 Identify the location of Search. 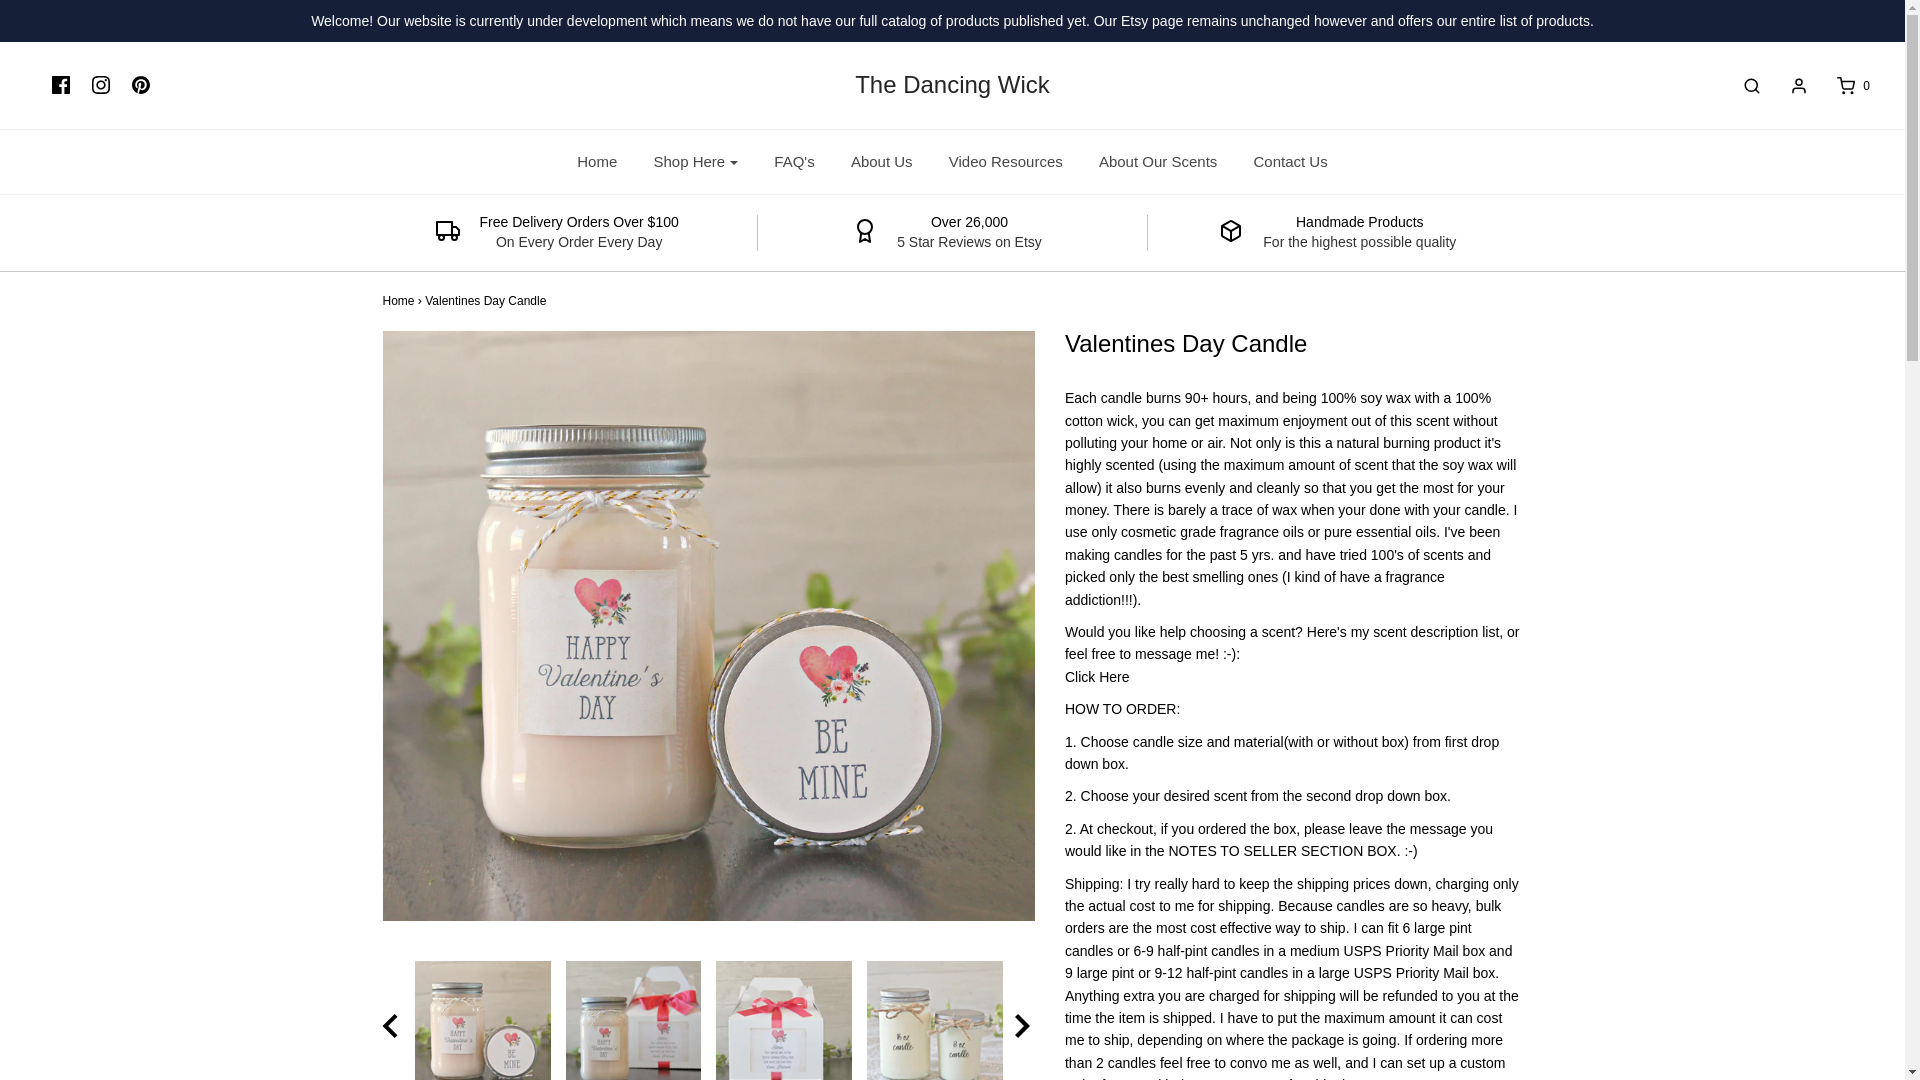
(1742, 86).